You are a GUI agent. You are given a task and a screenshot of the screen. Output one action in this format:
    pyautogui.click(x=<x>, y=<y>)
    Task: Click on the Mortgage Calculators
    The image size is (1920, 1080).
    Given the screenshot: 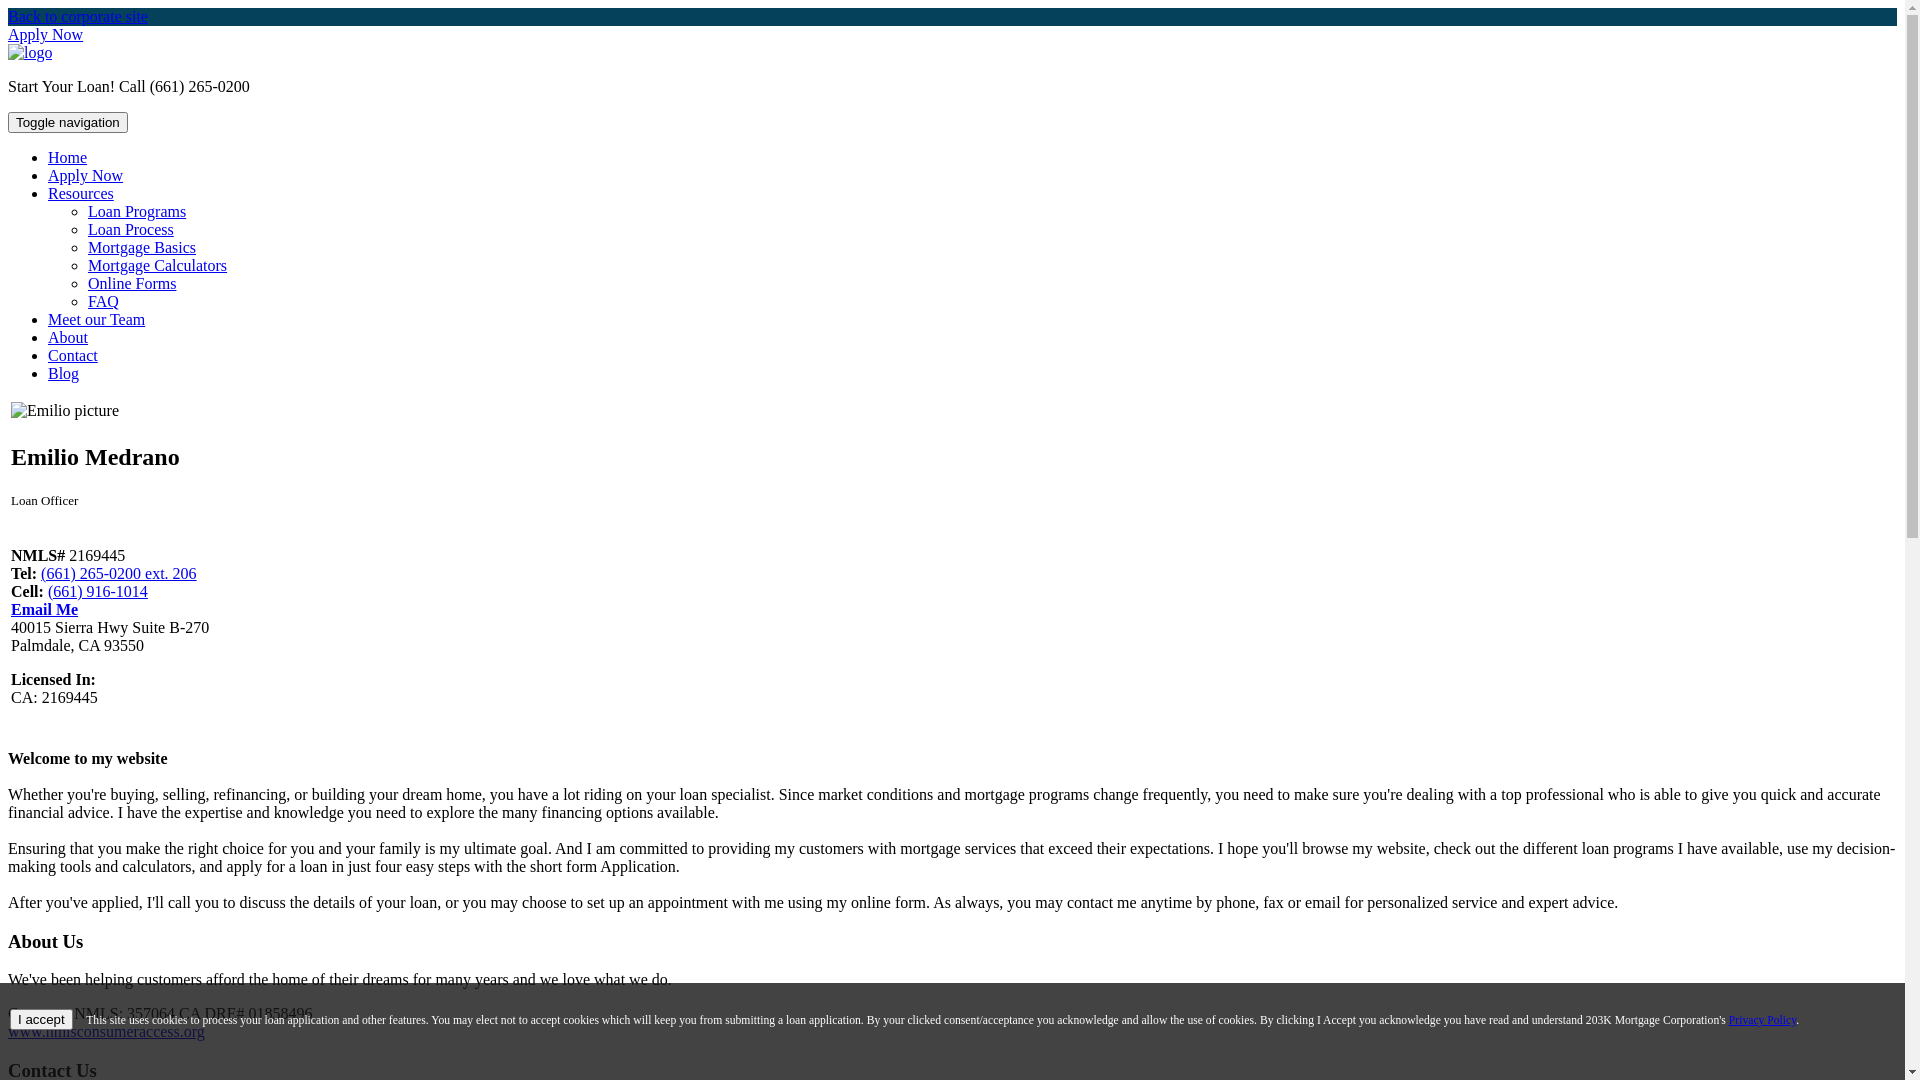 What is the action you would take?
    pyautogui.click(x=158, y=266)
    